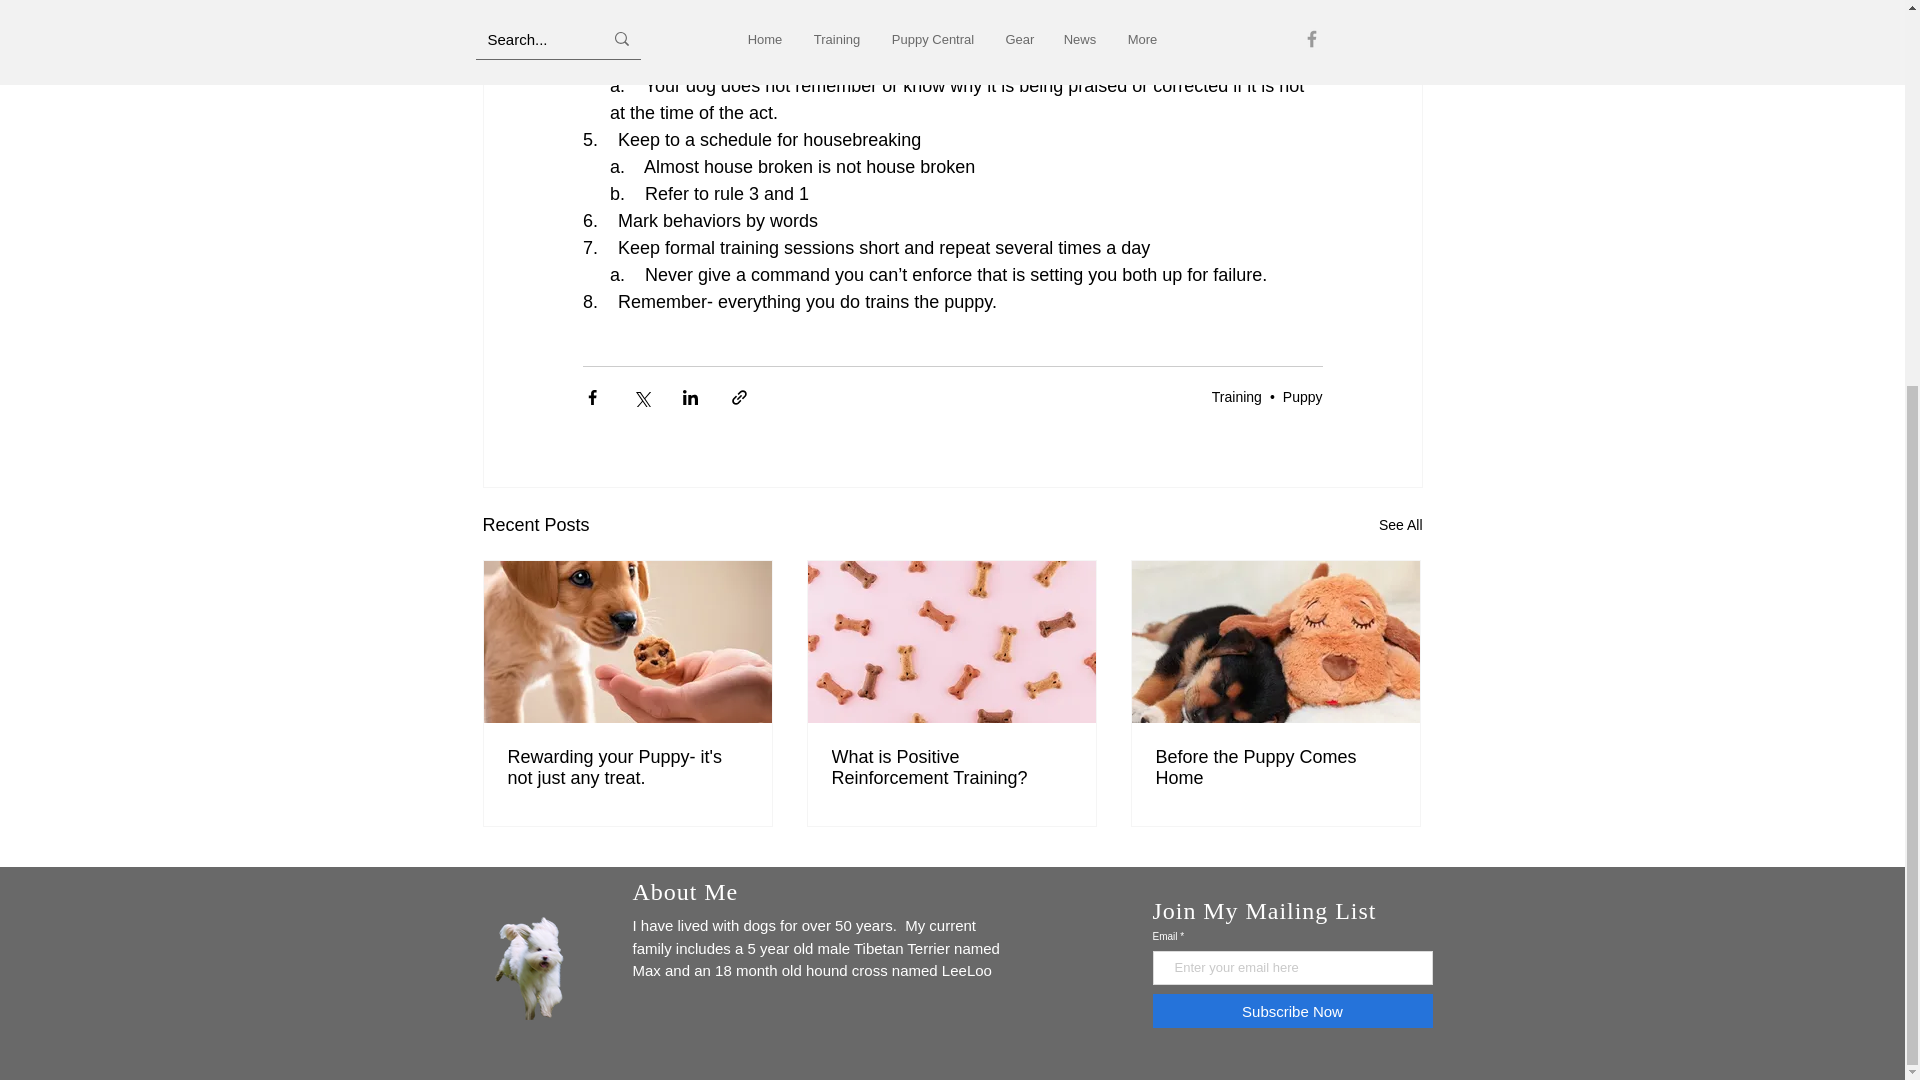 This screenshot has width=1920, height=1080. Describe the element at coordinates (1292, 1010) in the screenshot. I see `Subscribe Now` at that location.